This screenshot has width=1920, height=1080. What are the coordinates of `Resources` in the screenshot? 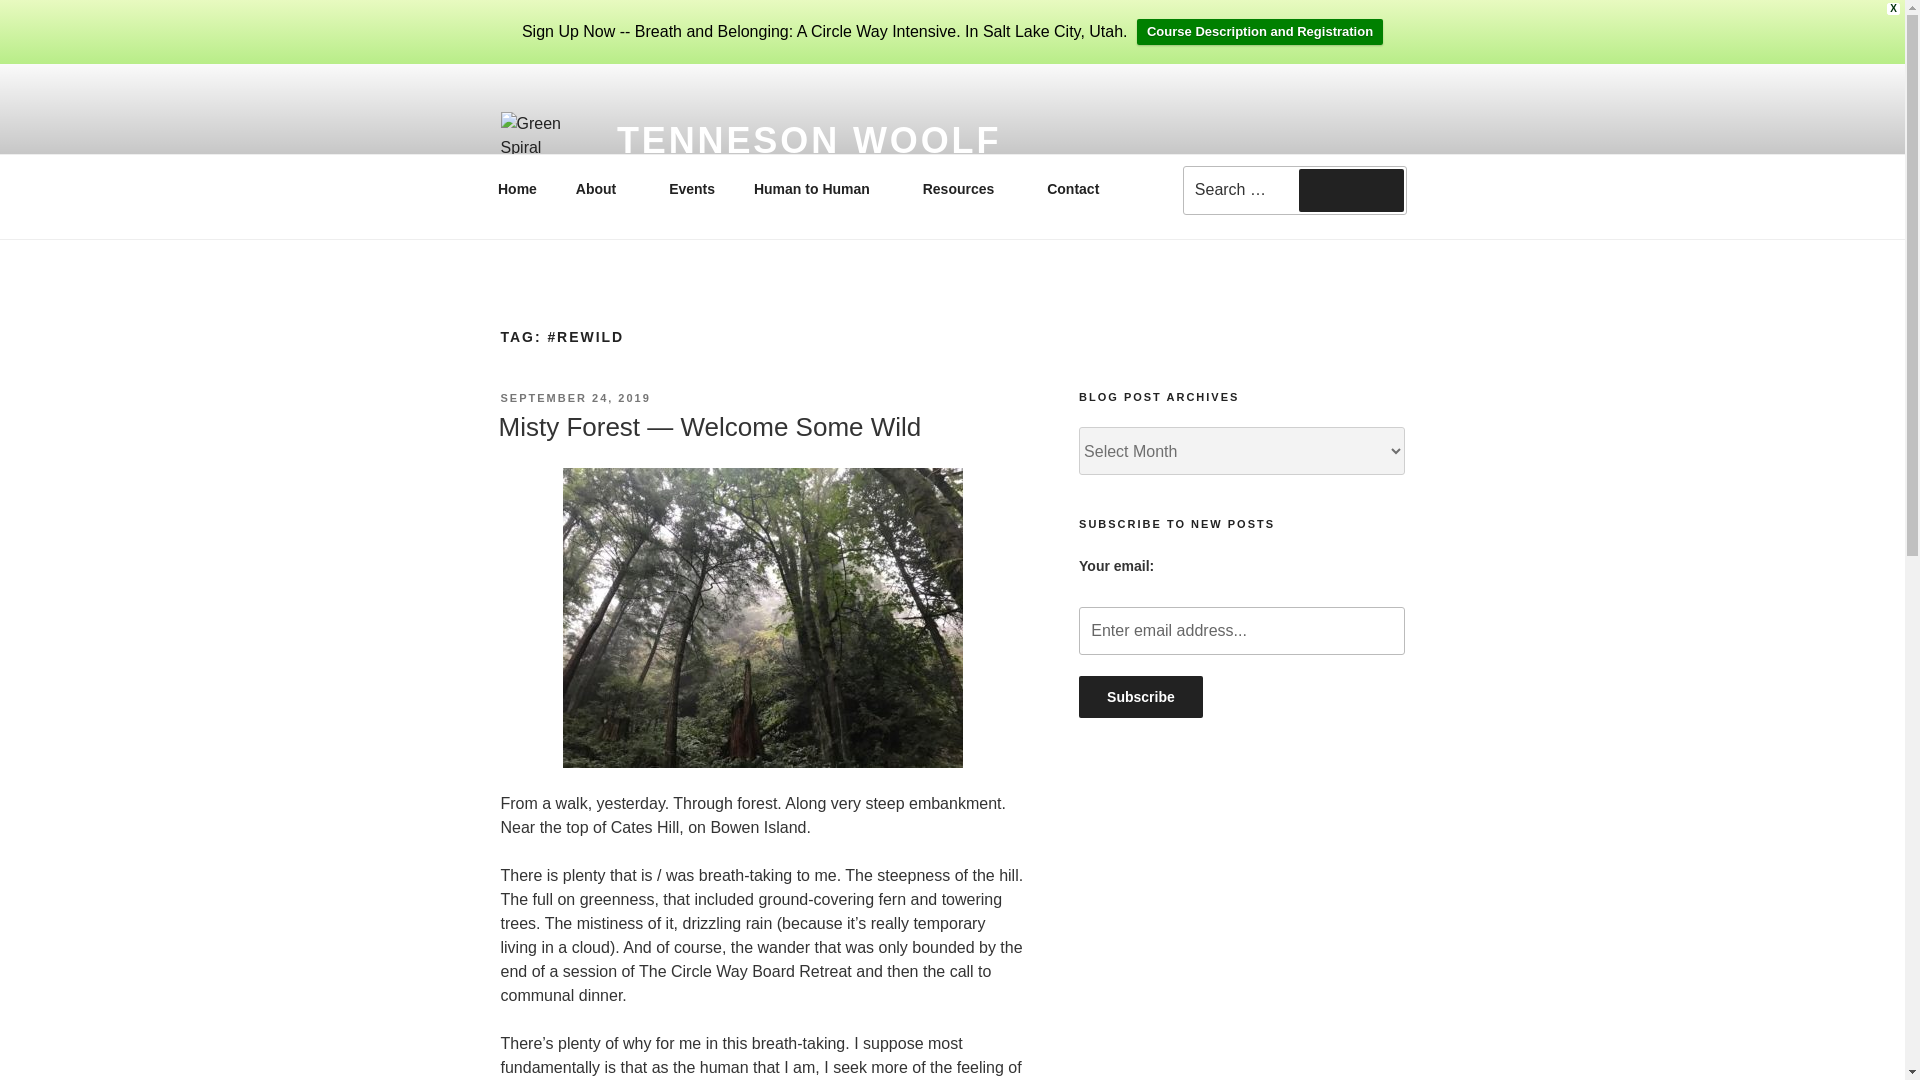 It's located at (964, 189).